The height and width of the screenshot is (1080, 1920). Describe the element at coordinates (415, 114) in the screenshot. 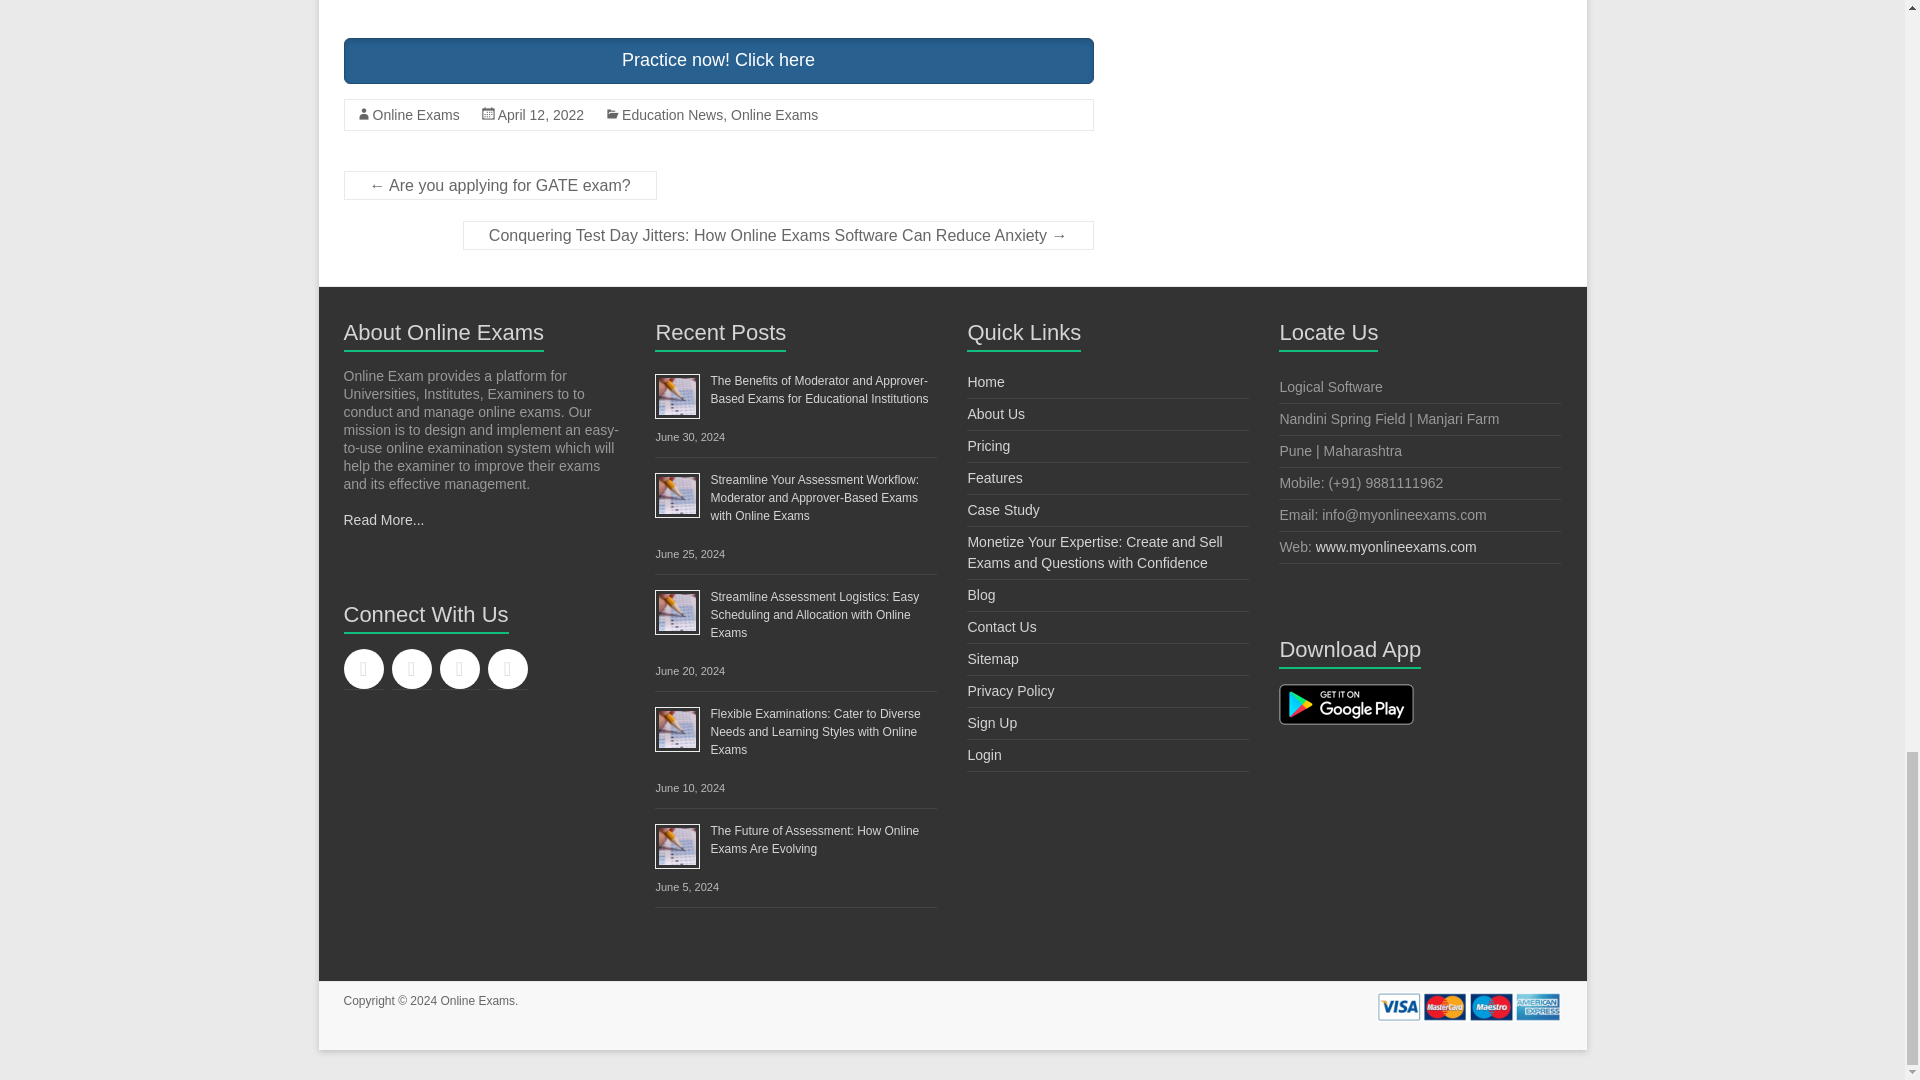

I see `Online Exams` at that location.